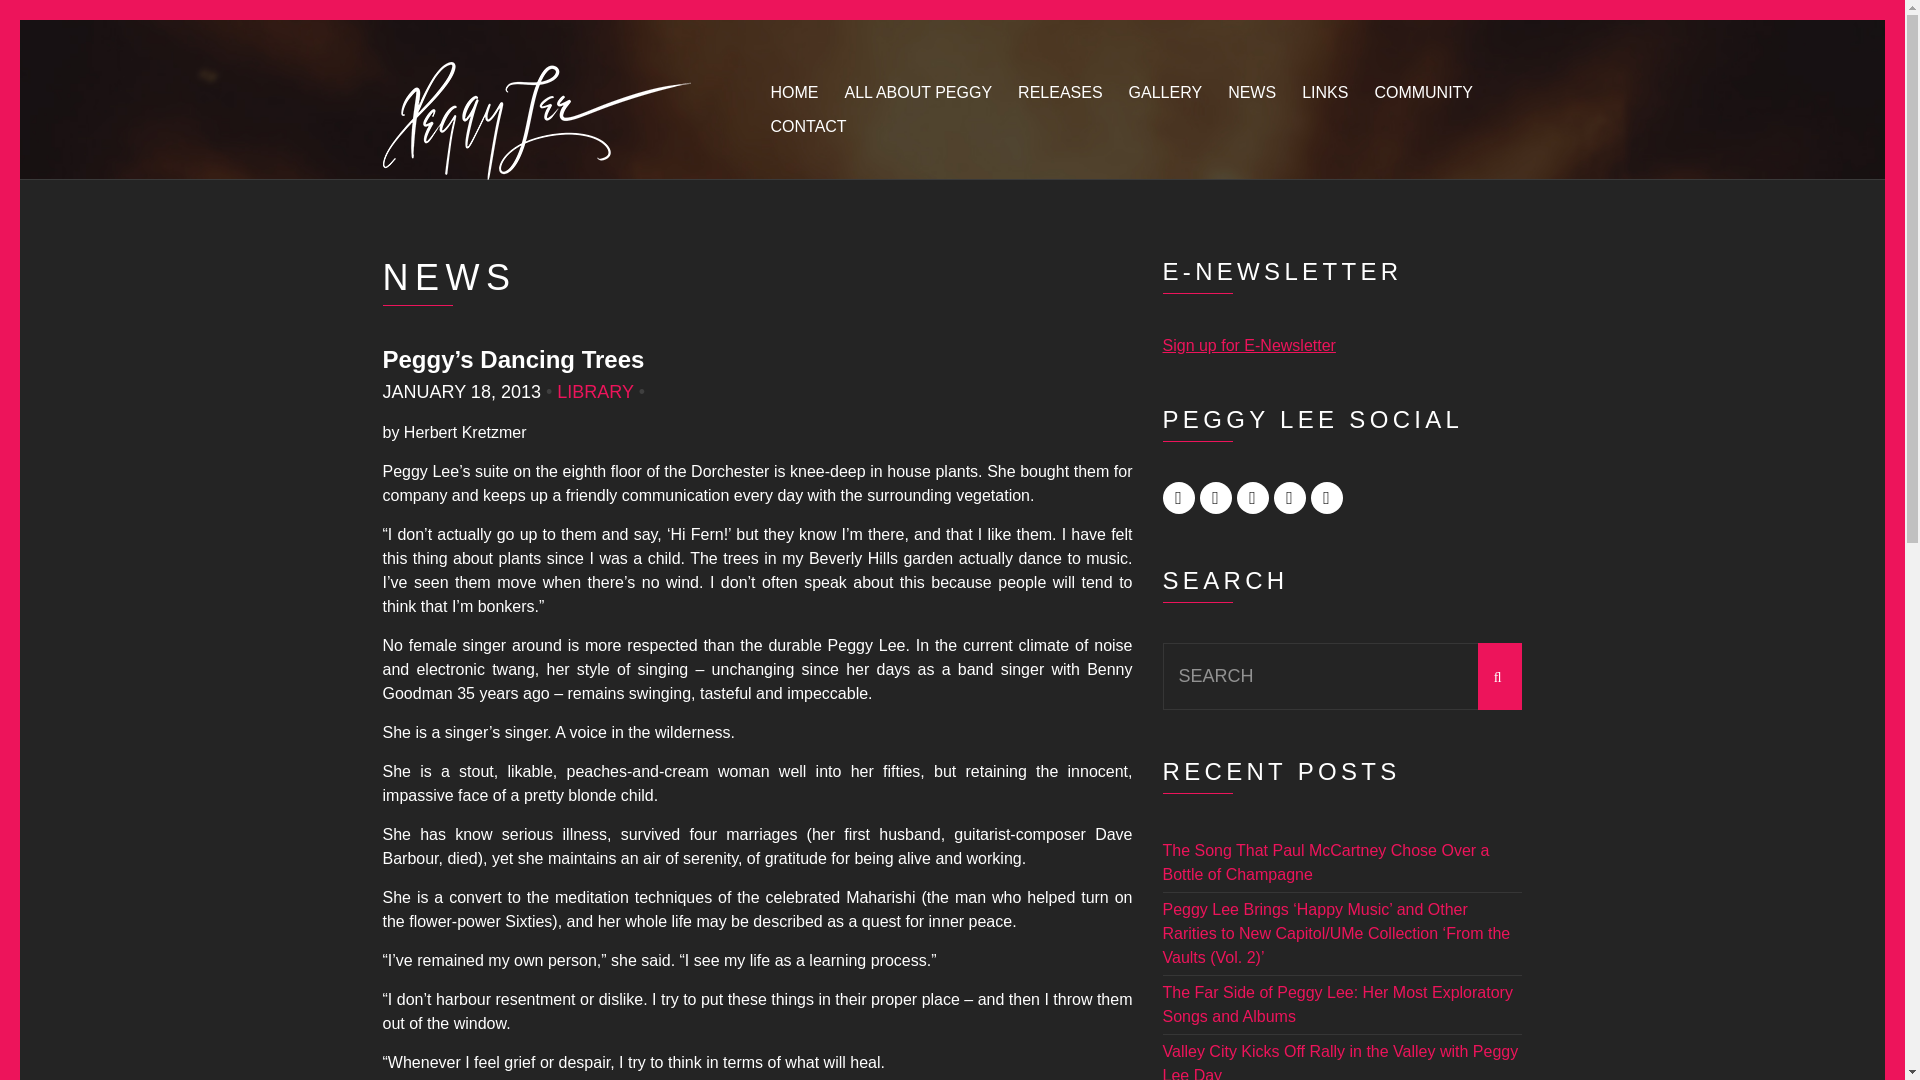 The height and width of the screenshot is (1080, 1920). I want to click on NEWS, so click(1252, 94).